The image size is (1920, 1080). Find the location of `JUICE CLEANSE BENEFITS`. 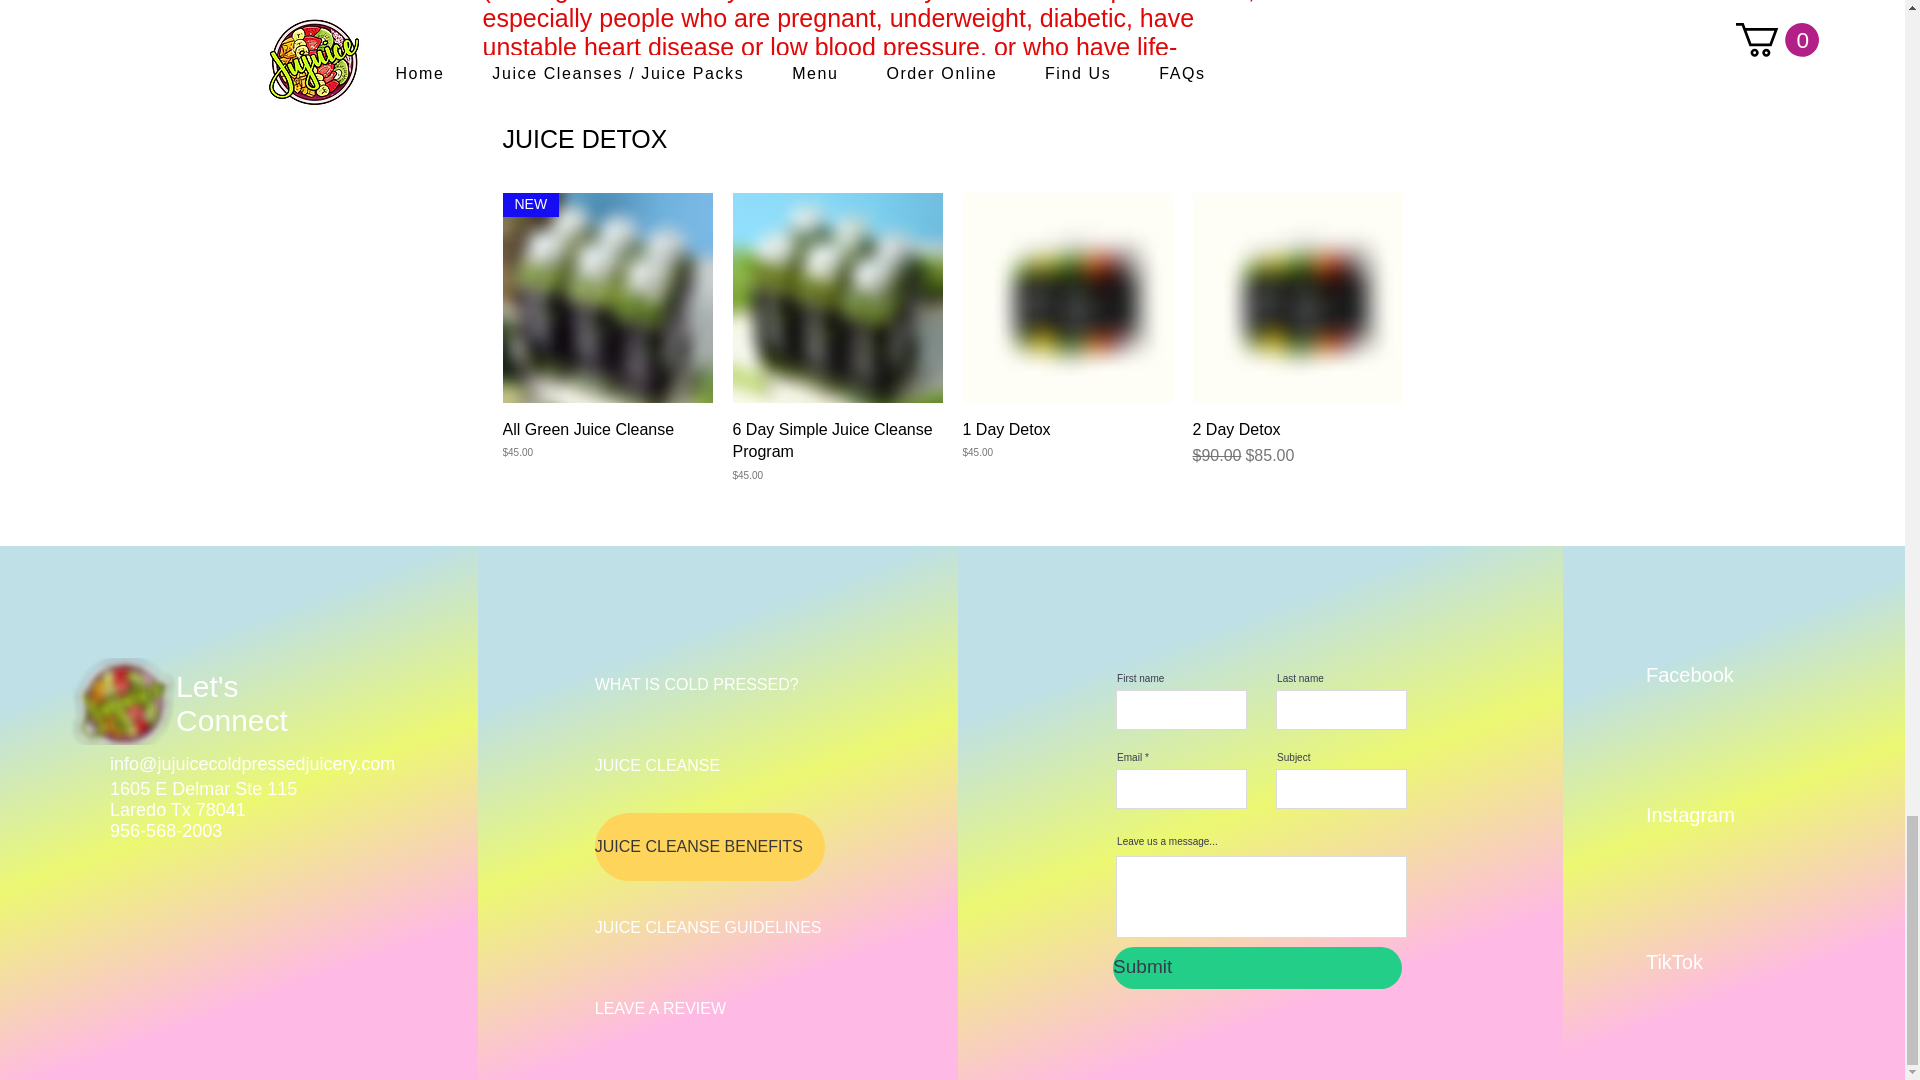

JUICE CLEANSE BENEFITS is located at coordinates (710, 847).